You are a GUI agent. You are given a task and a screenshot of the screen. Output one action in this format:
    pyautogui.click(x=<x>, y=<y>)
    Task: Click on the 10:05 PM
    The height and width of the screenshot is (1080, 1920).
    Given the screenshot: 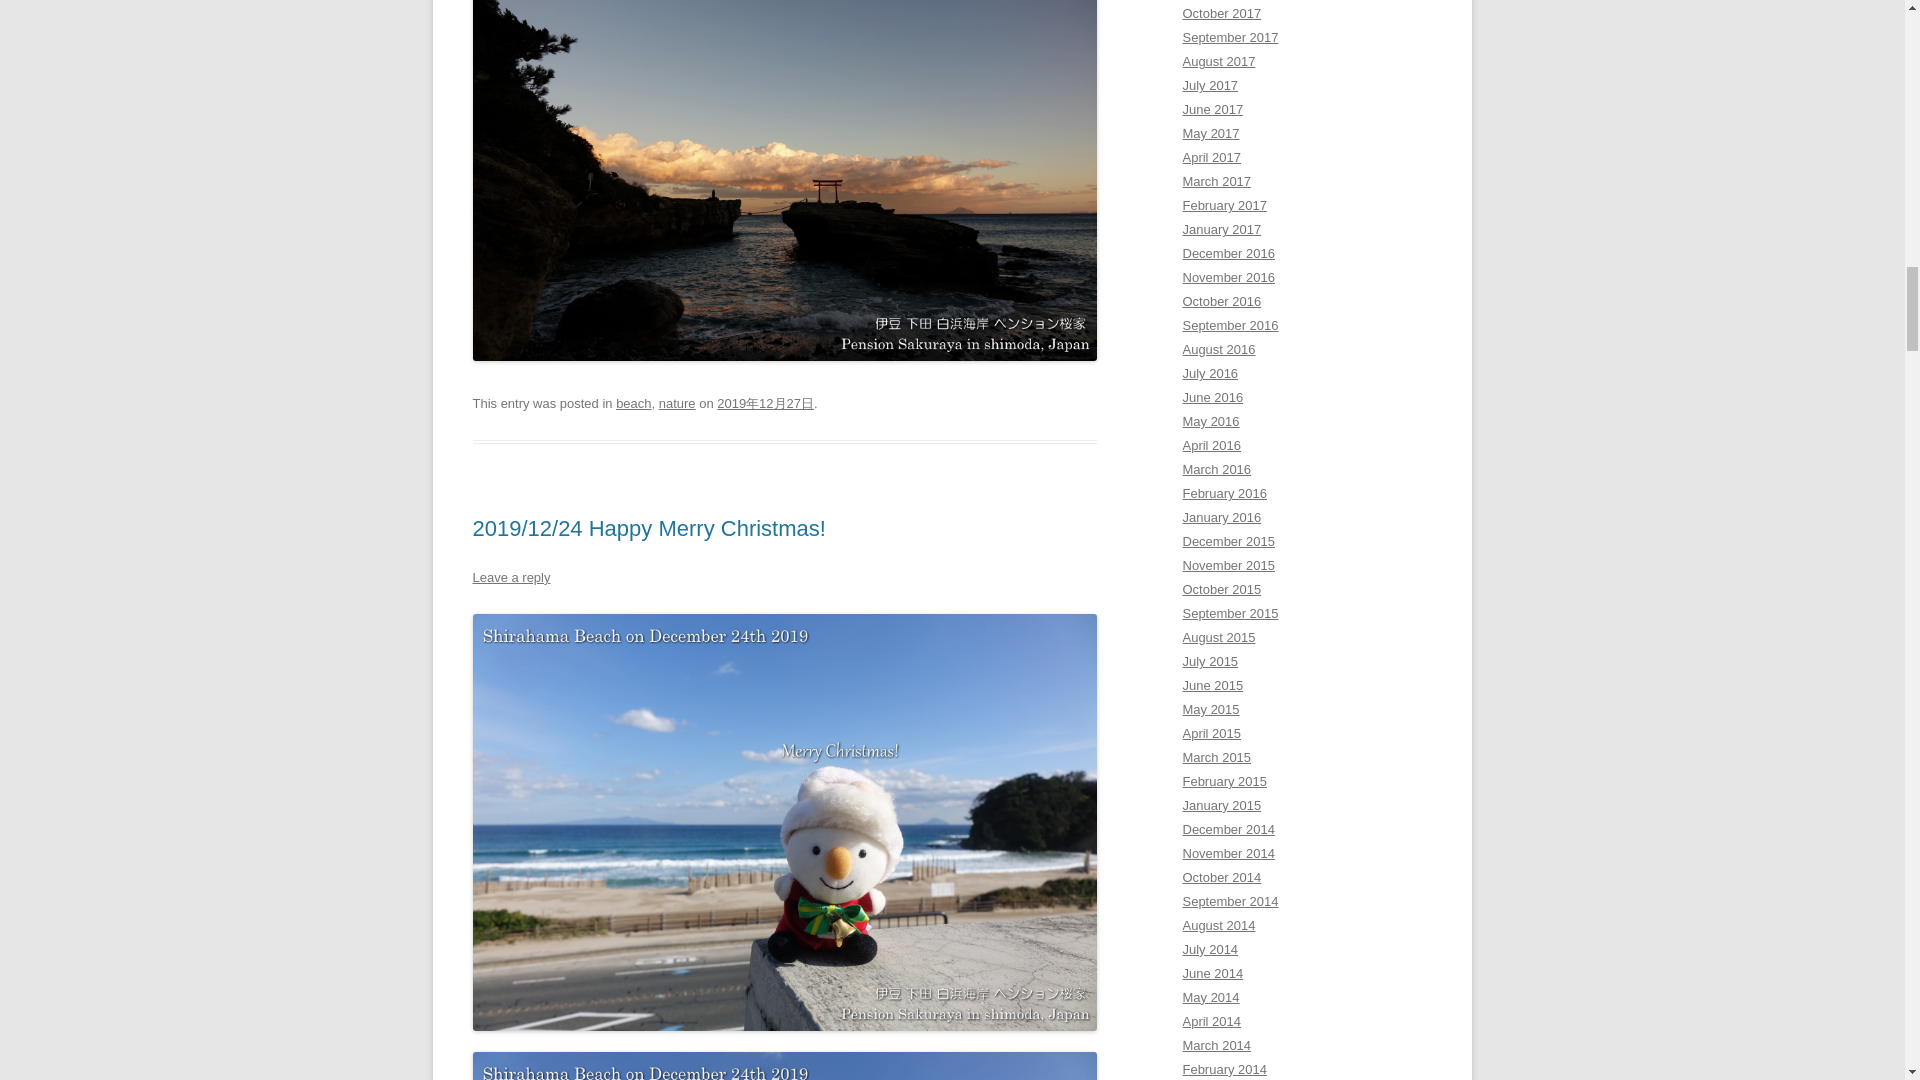 What is the action you would take?
    pyautogui.click(x=765, y=404)
    